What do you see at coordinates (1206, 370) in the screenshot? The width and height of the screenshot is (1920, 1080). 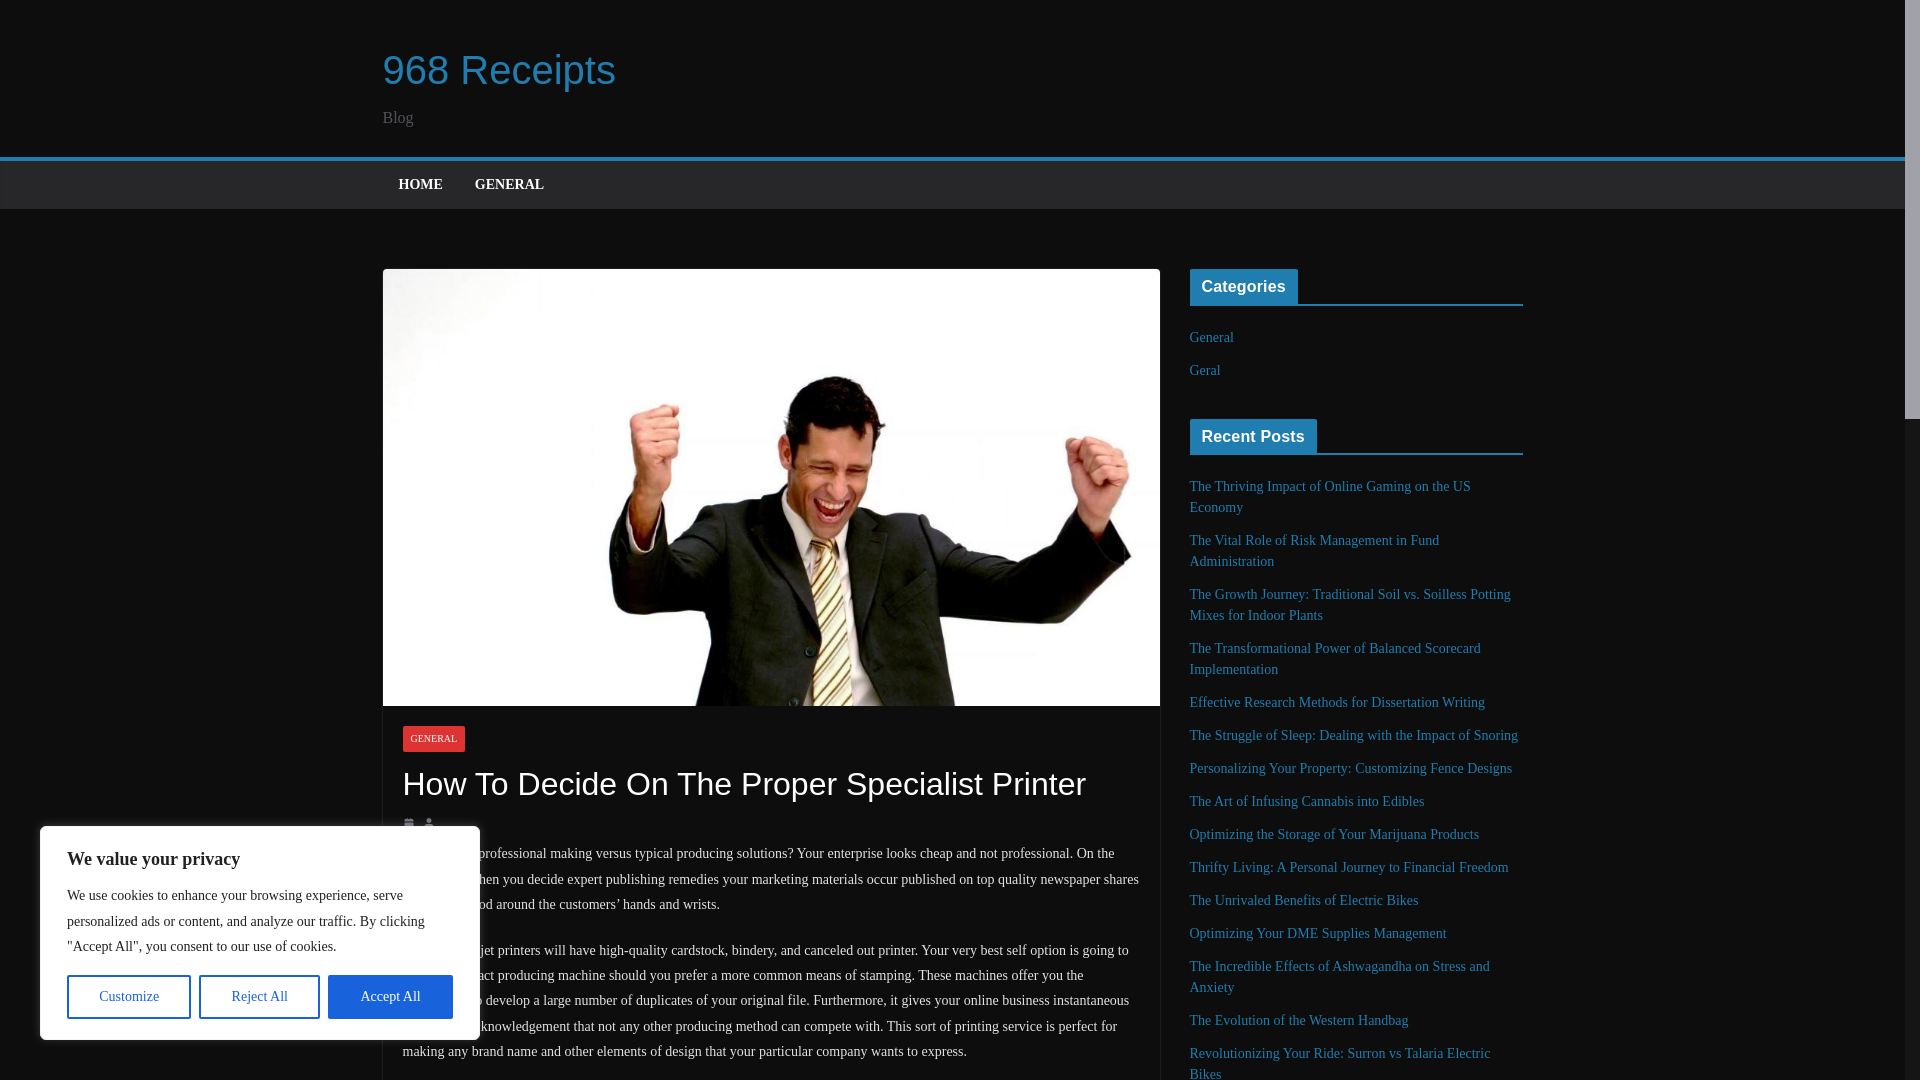 I see `Geral` at bounding box center [1206, 370].